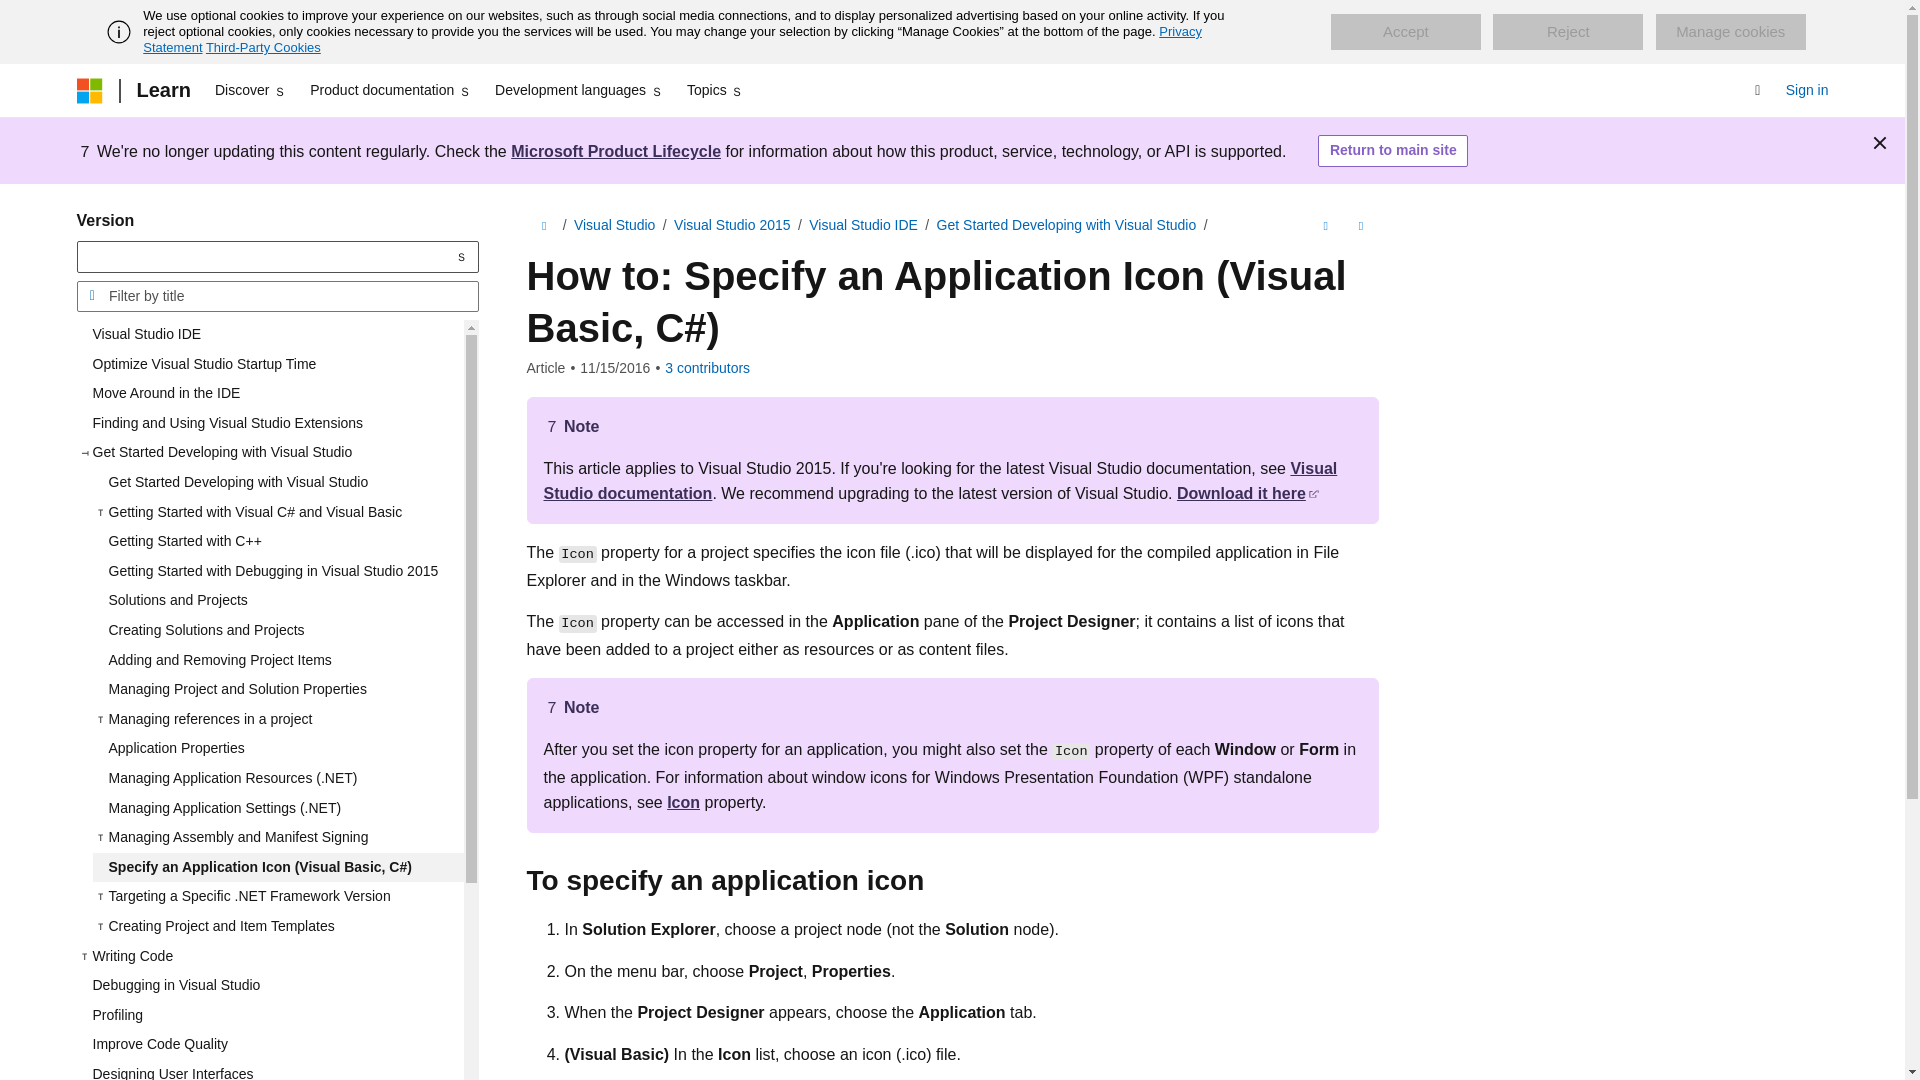  I want to click on Manage cookies, so click(1730, 32).